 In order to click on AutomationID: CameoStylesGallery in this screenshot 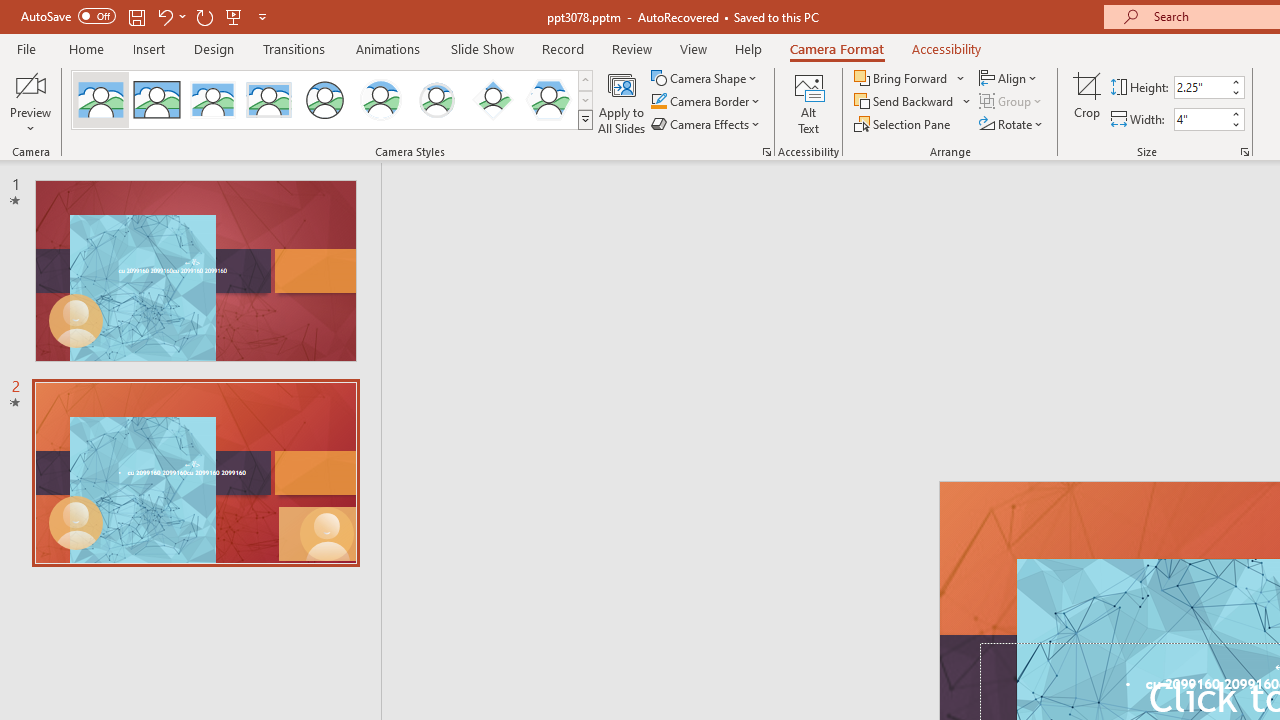, I will do `click(333, 100)`.